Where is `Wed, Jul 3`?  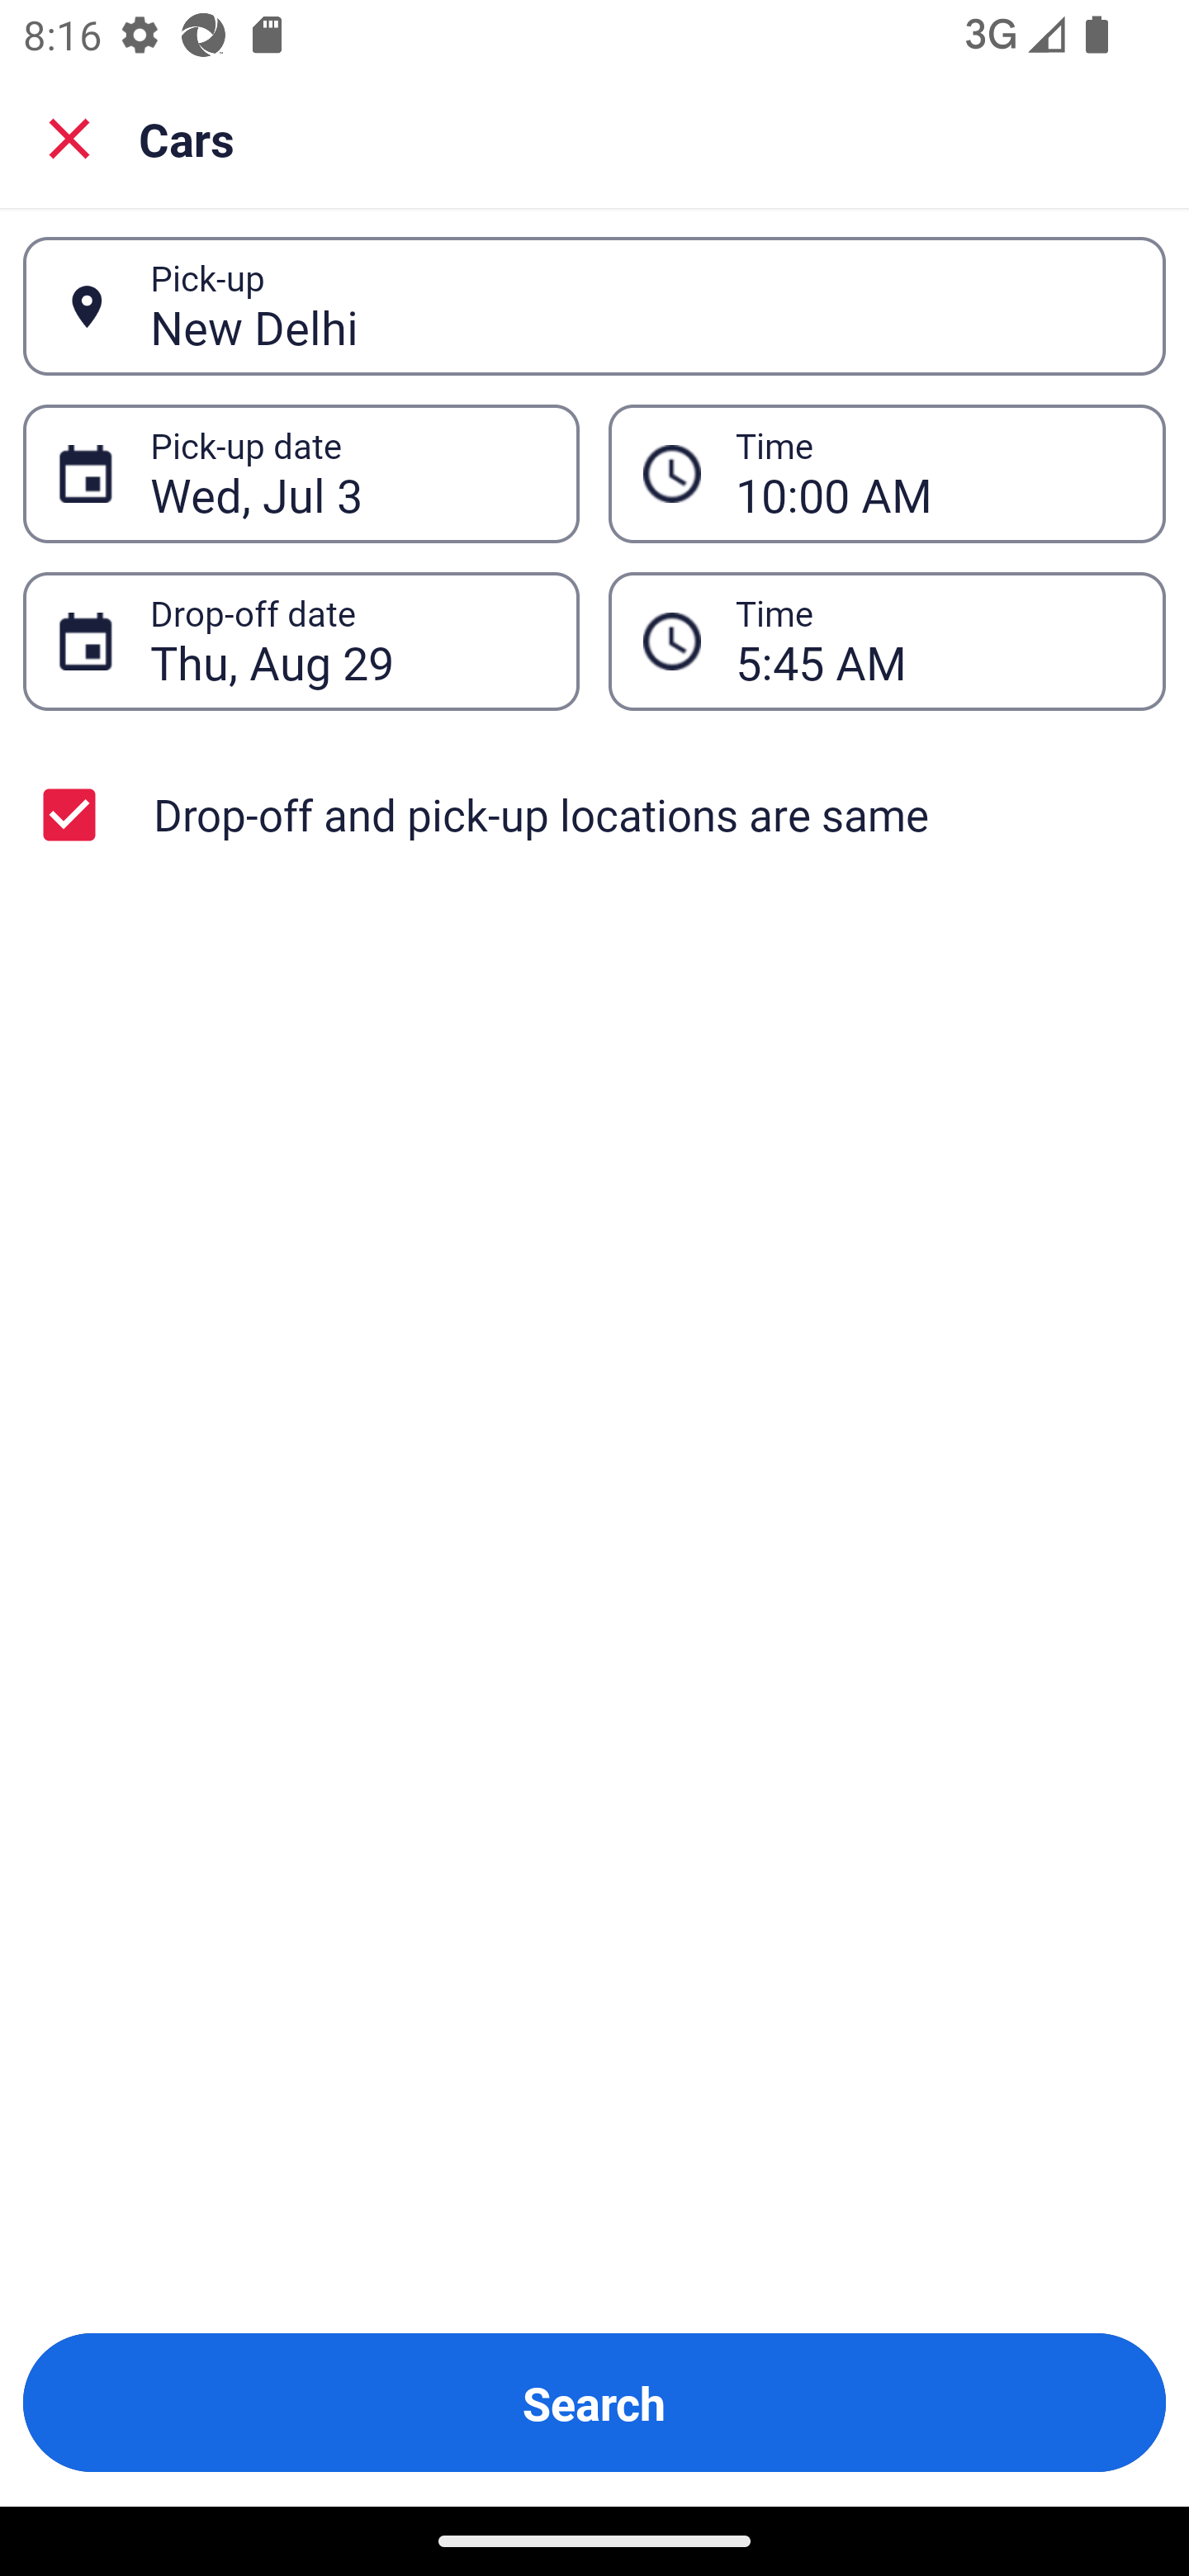
Wed, Jul 3 is located at coordinates (347, 474).